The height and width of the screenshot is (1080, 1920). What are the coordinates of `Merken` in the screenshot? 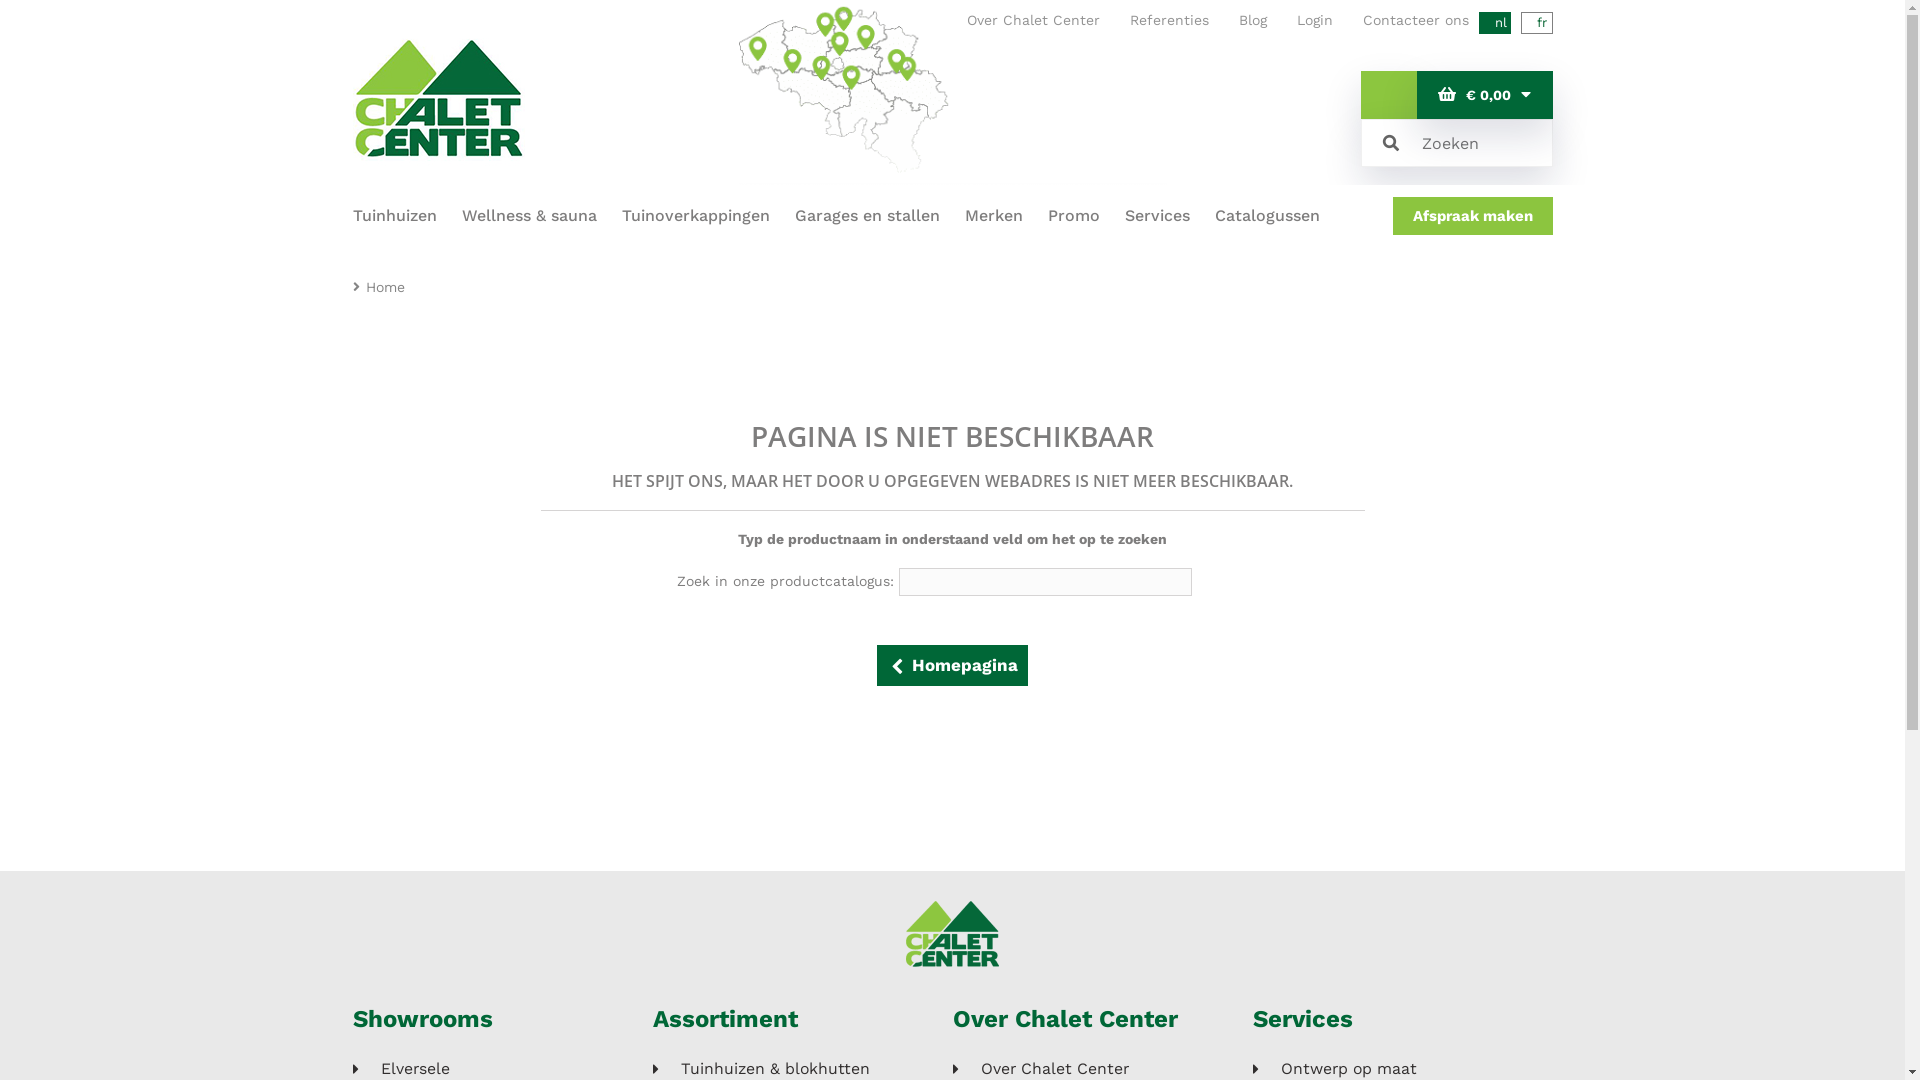 It's located at (993, 216).